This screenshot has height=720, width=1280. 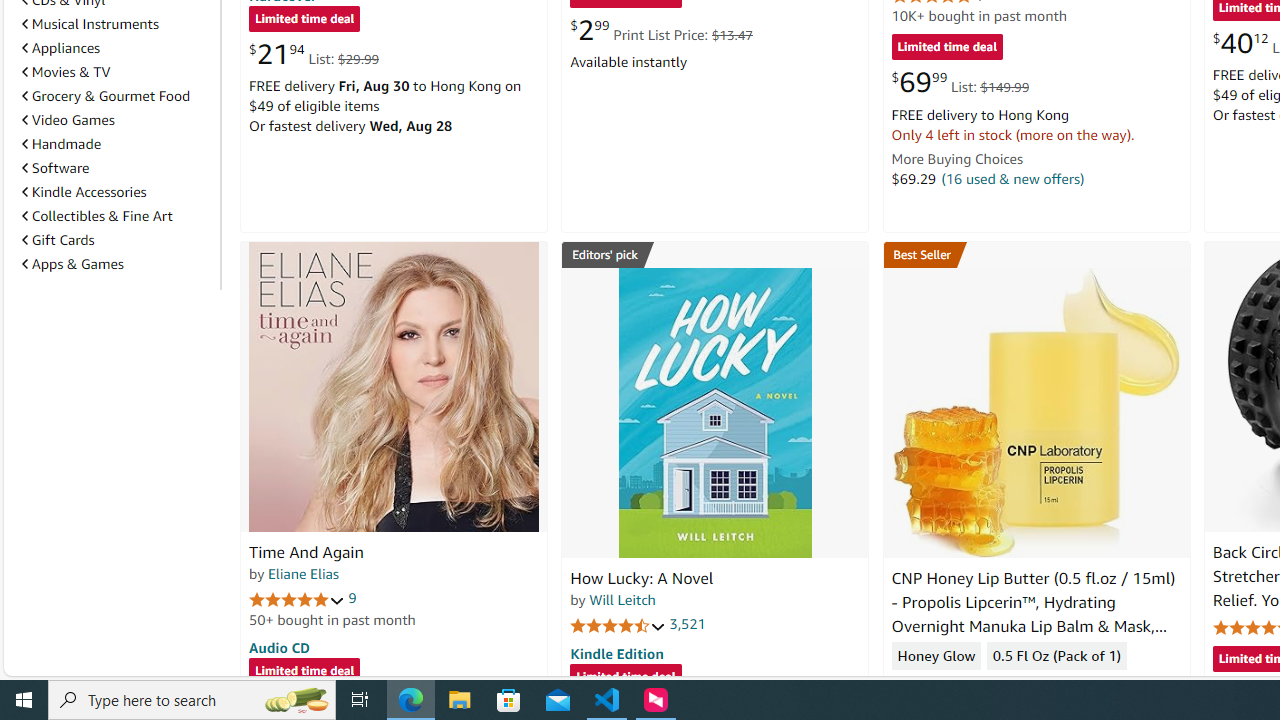 What do you see at coordinates (352, 598) in the screenshot?
I see `9` at bounding box center [352, 598].